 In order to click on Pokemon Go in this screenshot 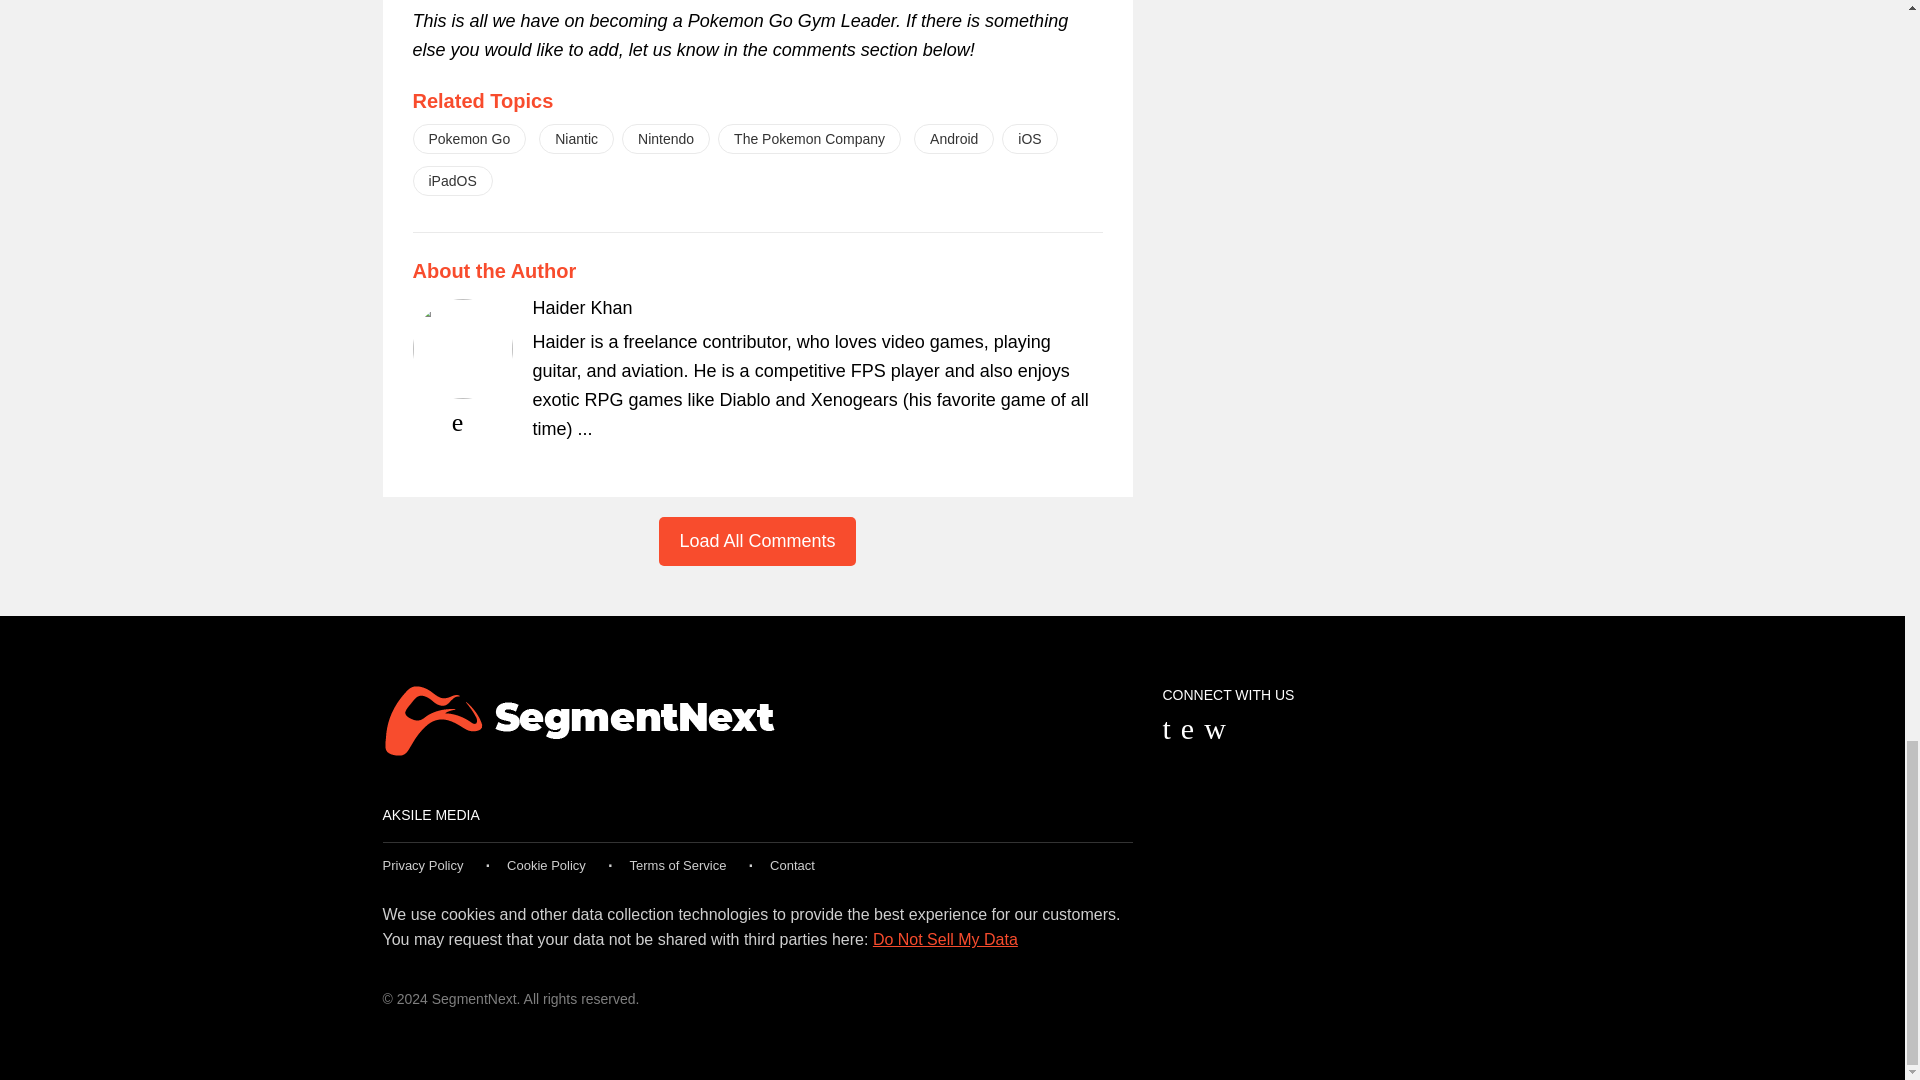, I will do `click(469, 139)`.